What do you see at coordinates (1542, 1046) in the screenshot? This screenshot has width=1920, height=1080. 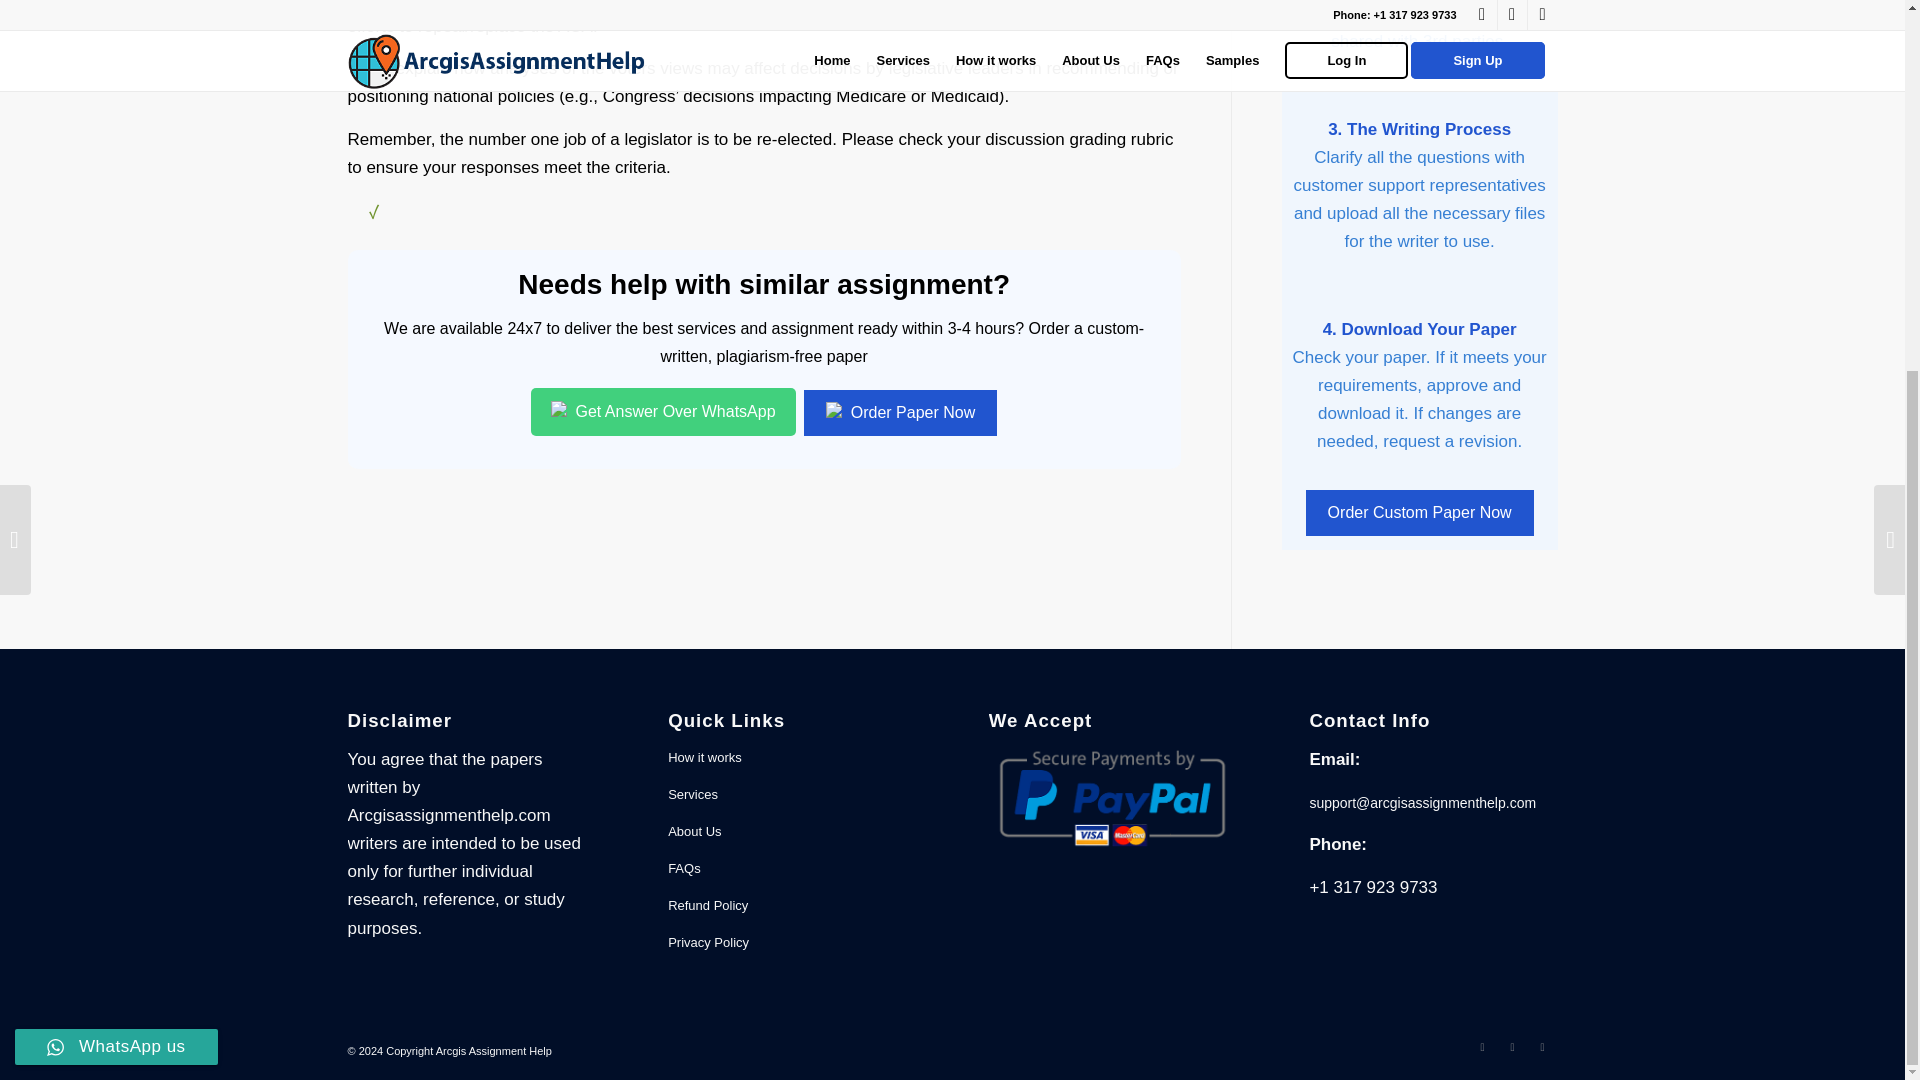 I see `Pinterest` at bounding box center [1542, 1046].